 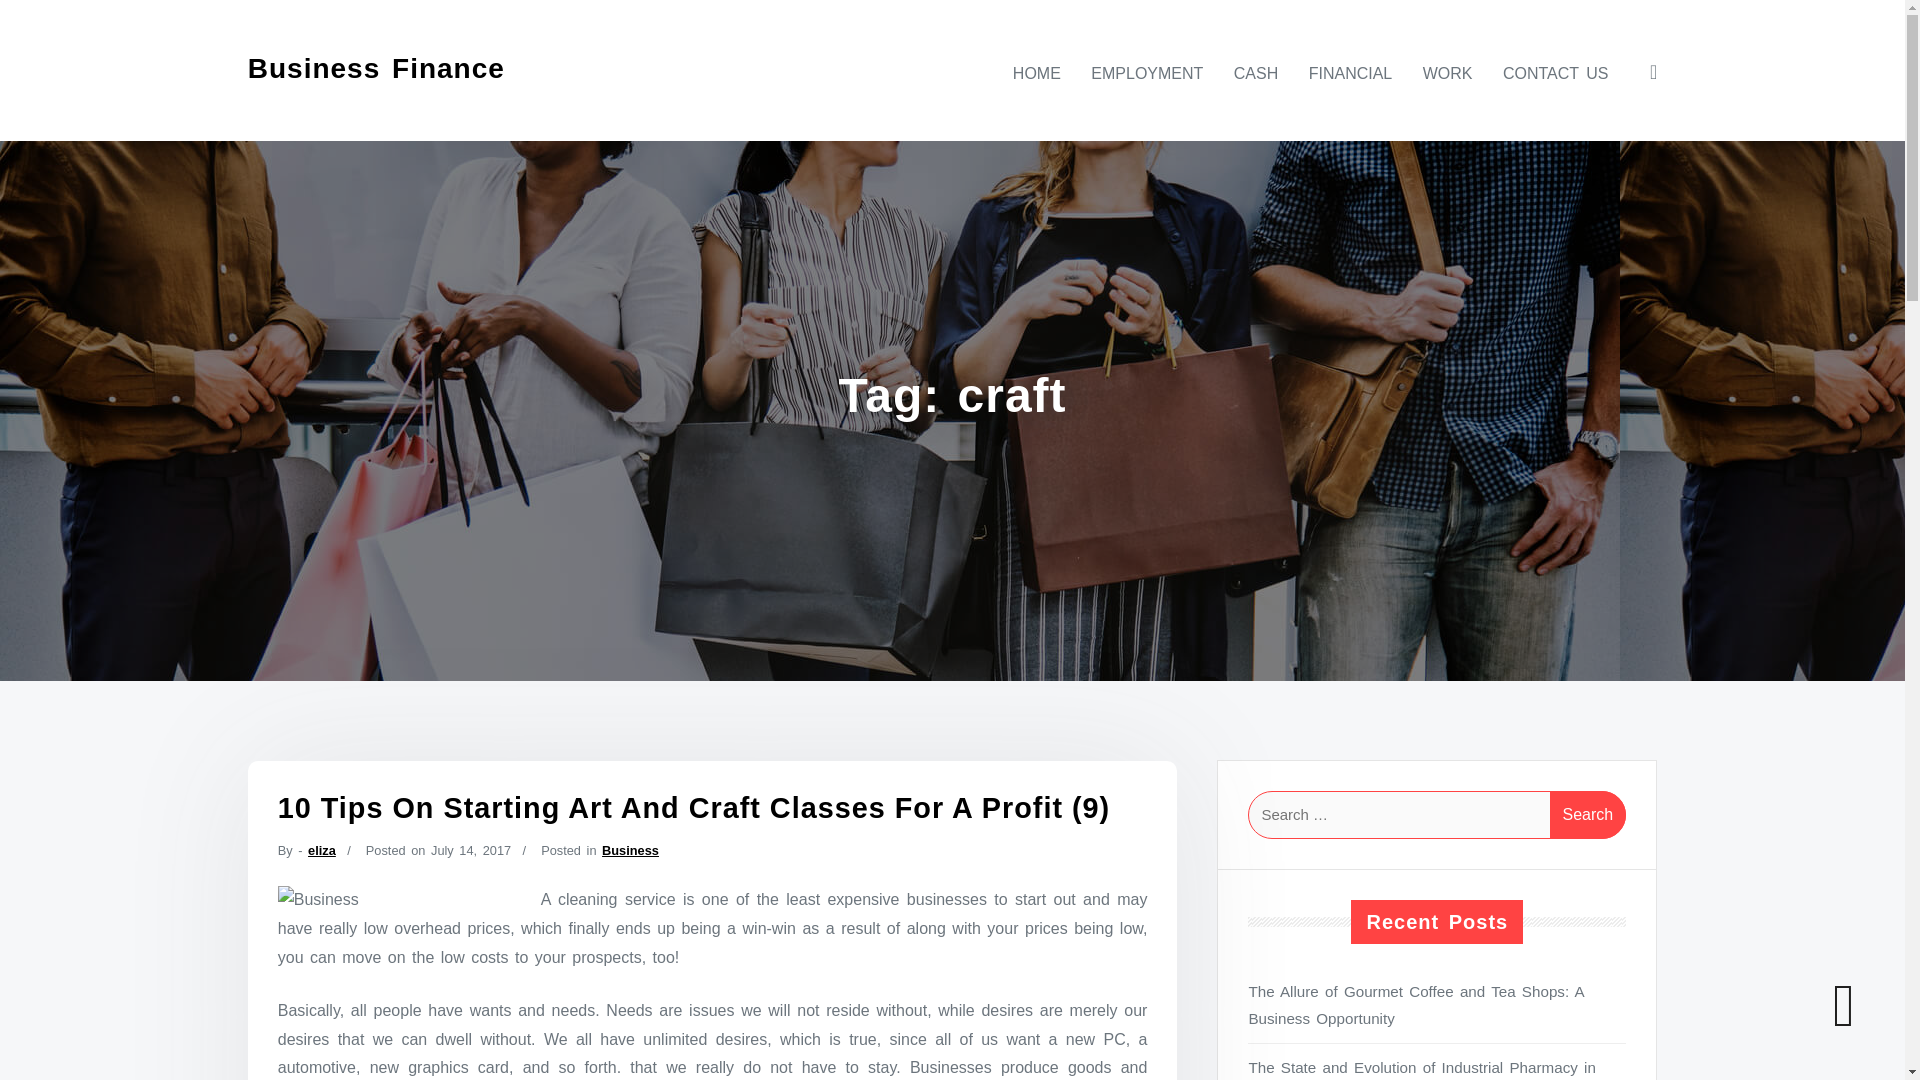 What do you see at coordinates (1588, 814) in the screenshot?
I see `Search` at bounding box center [1588, 814].